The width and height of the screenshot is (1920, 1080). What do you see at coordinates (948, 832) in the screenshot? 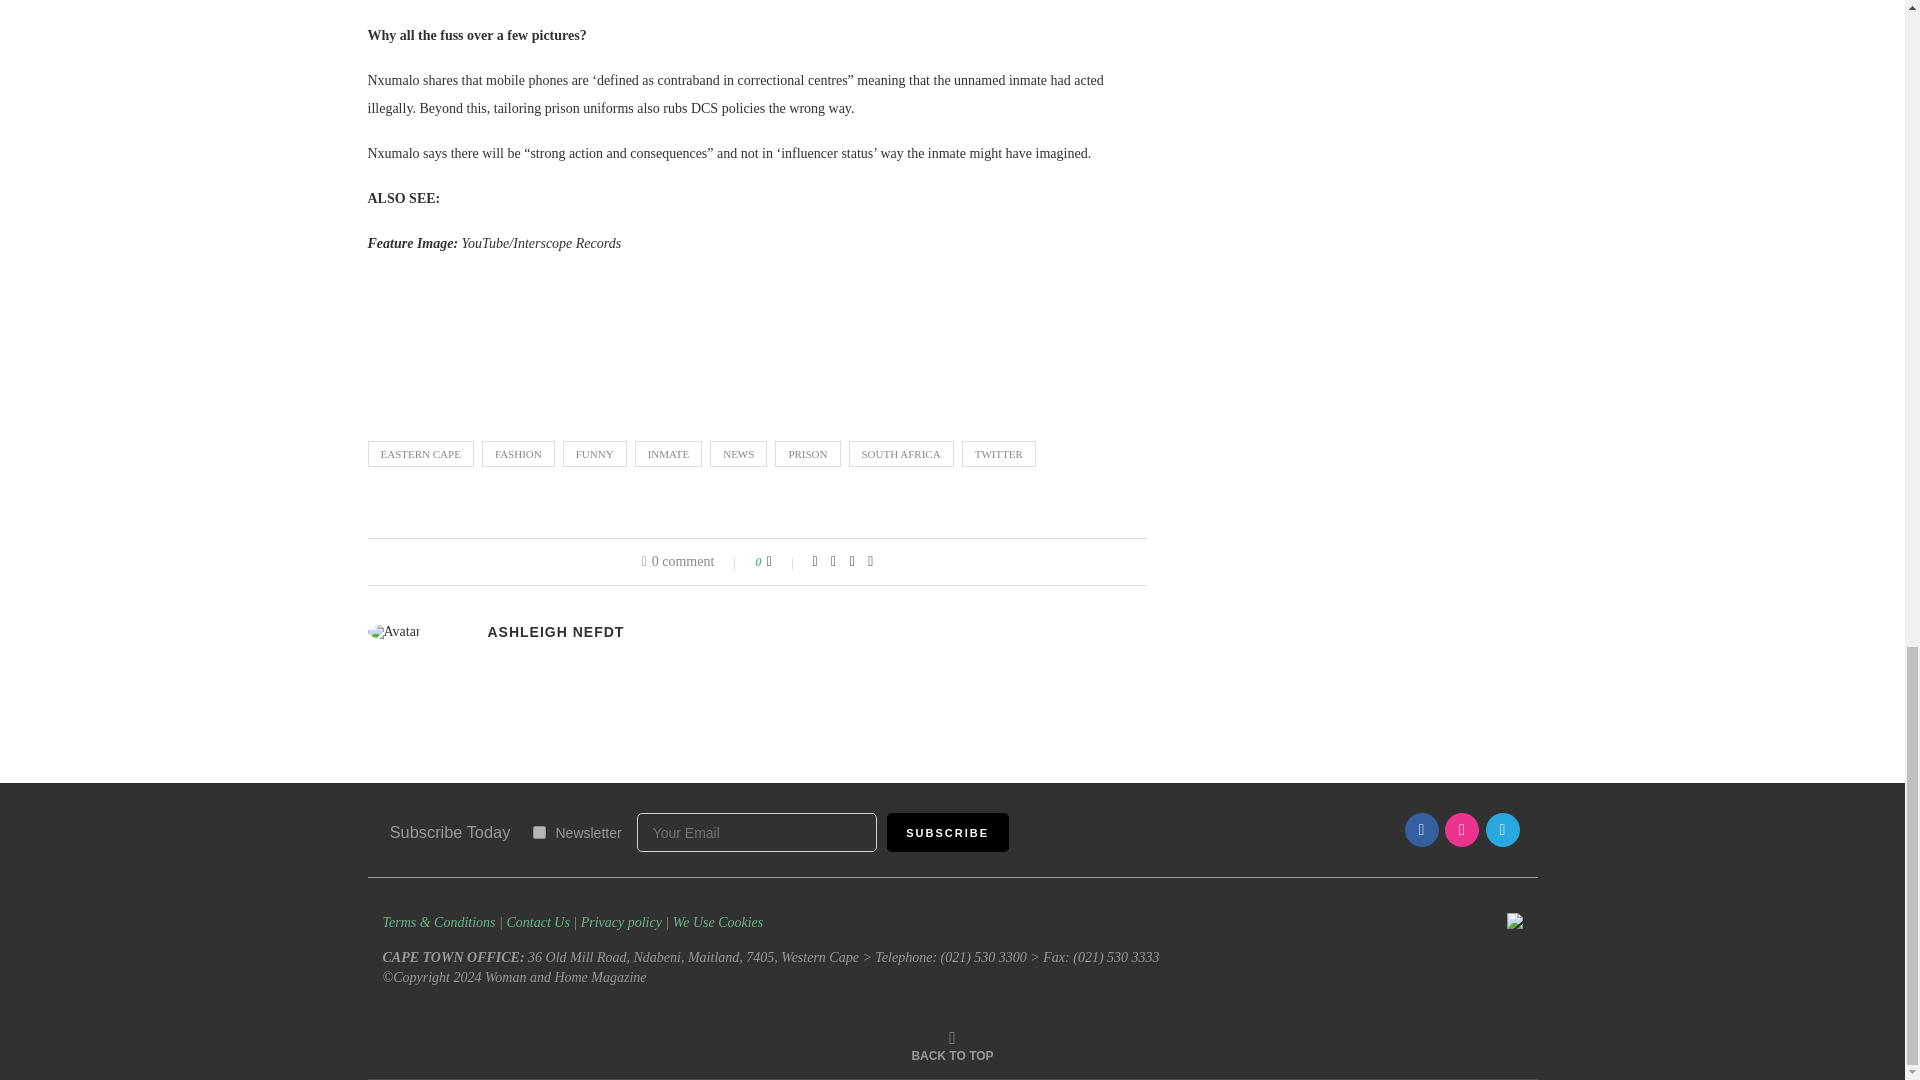
I see `Subscribe` at bounding box center [948, 832].